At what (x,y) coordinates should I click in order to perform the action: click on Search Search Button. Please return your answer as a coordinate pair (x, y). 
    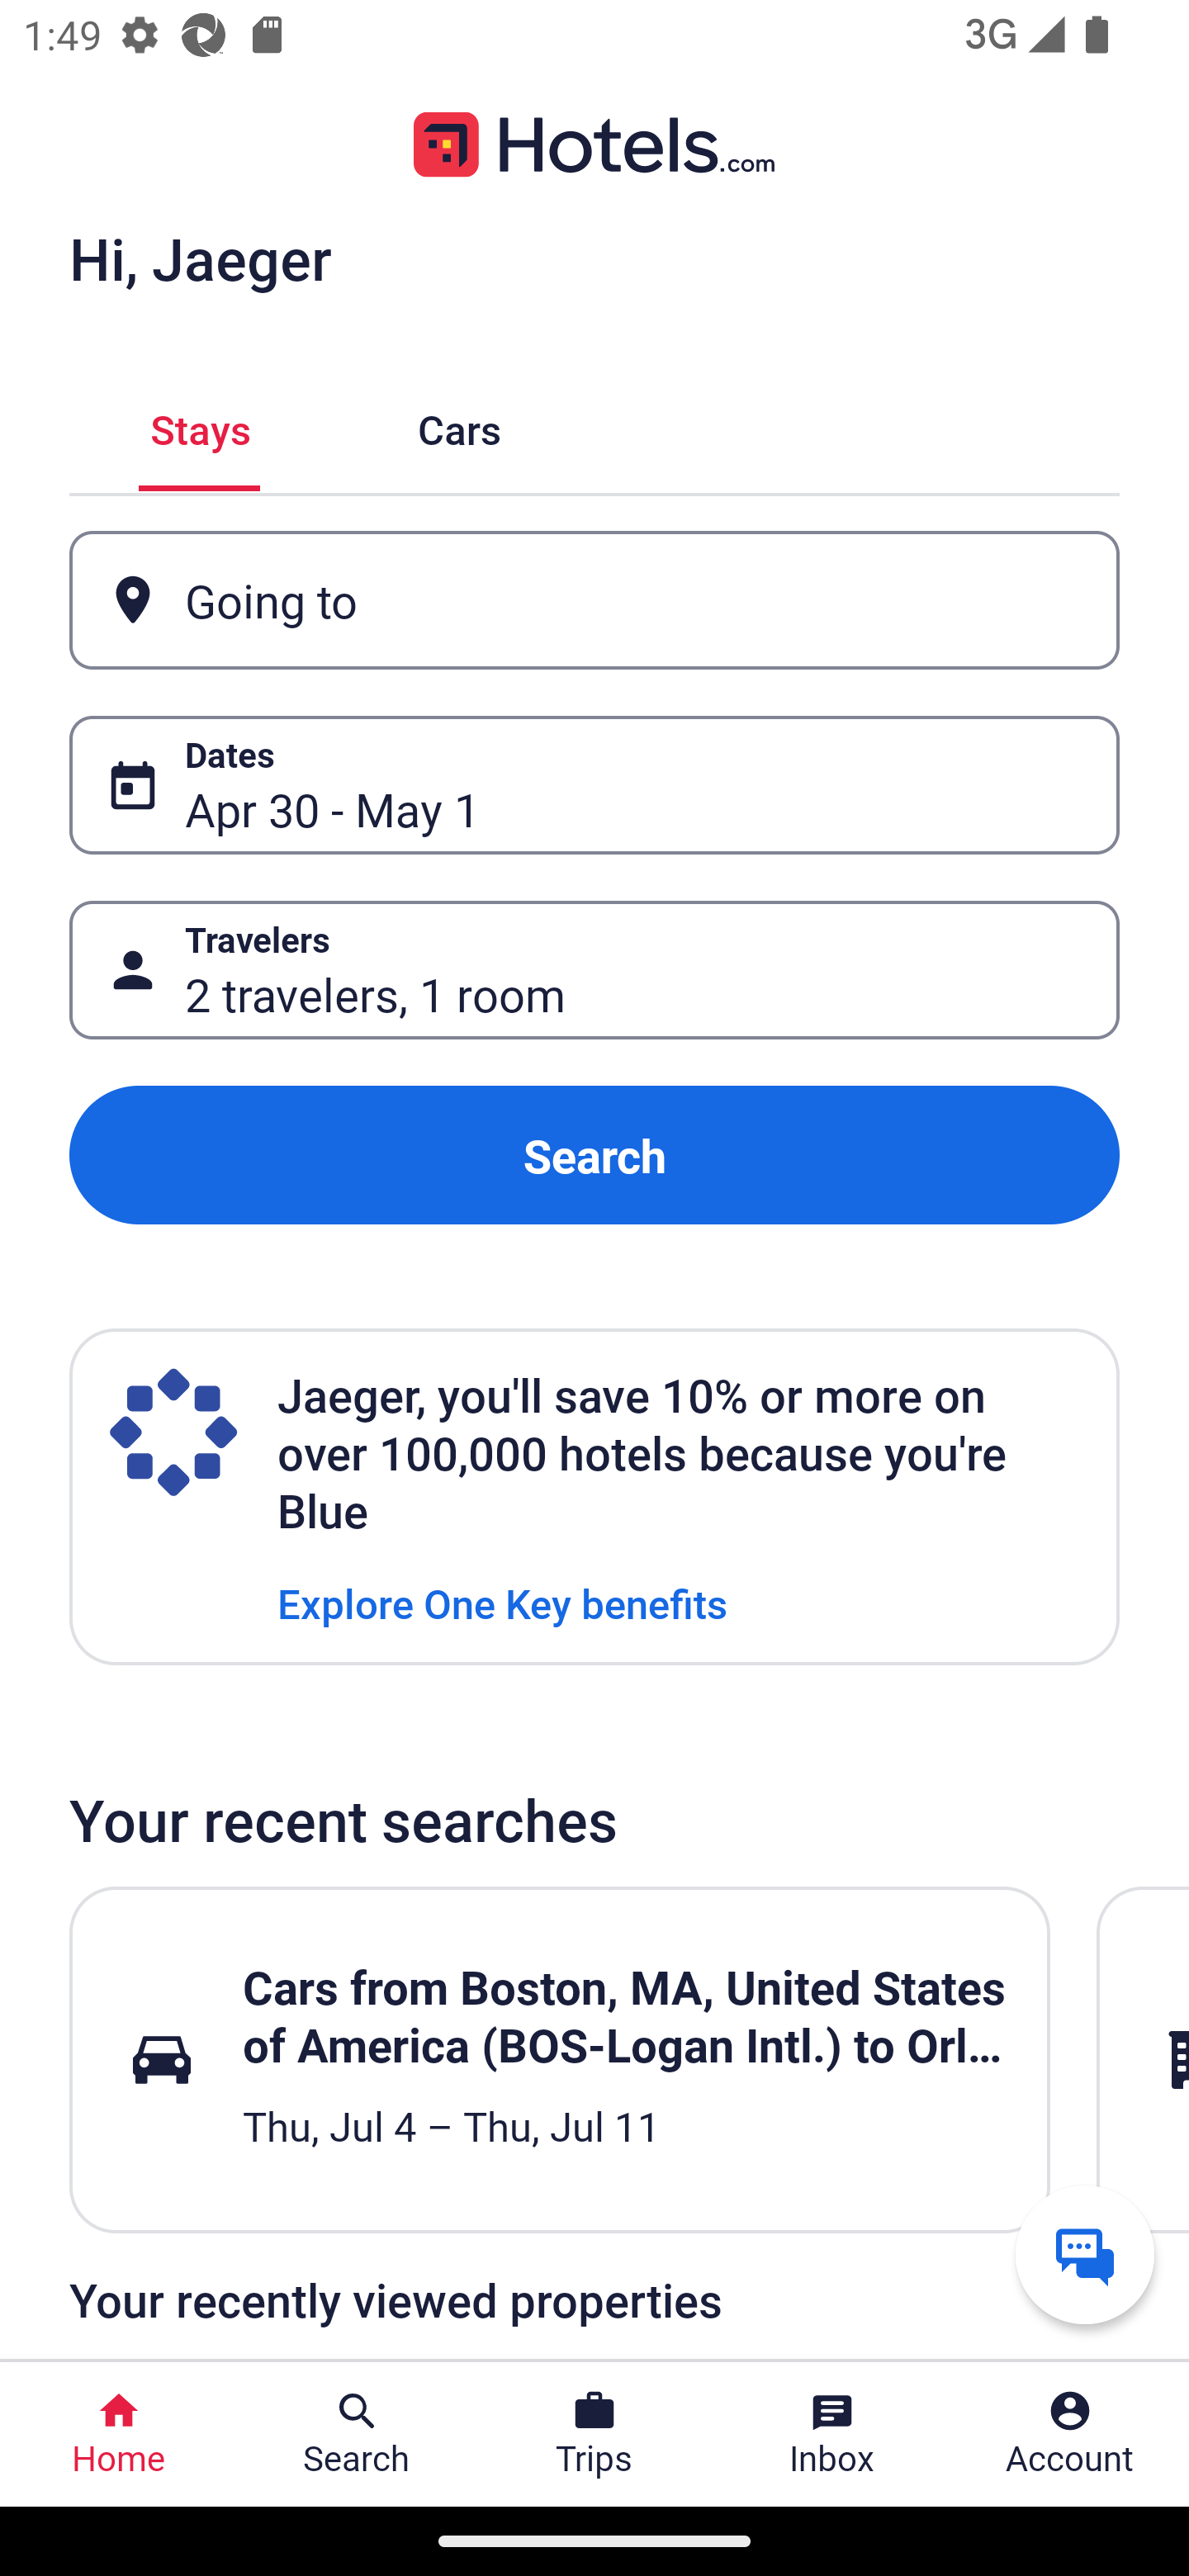
    Looking at the image, I should click on (357, 2434).